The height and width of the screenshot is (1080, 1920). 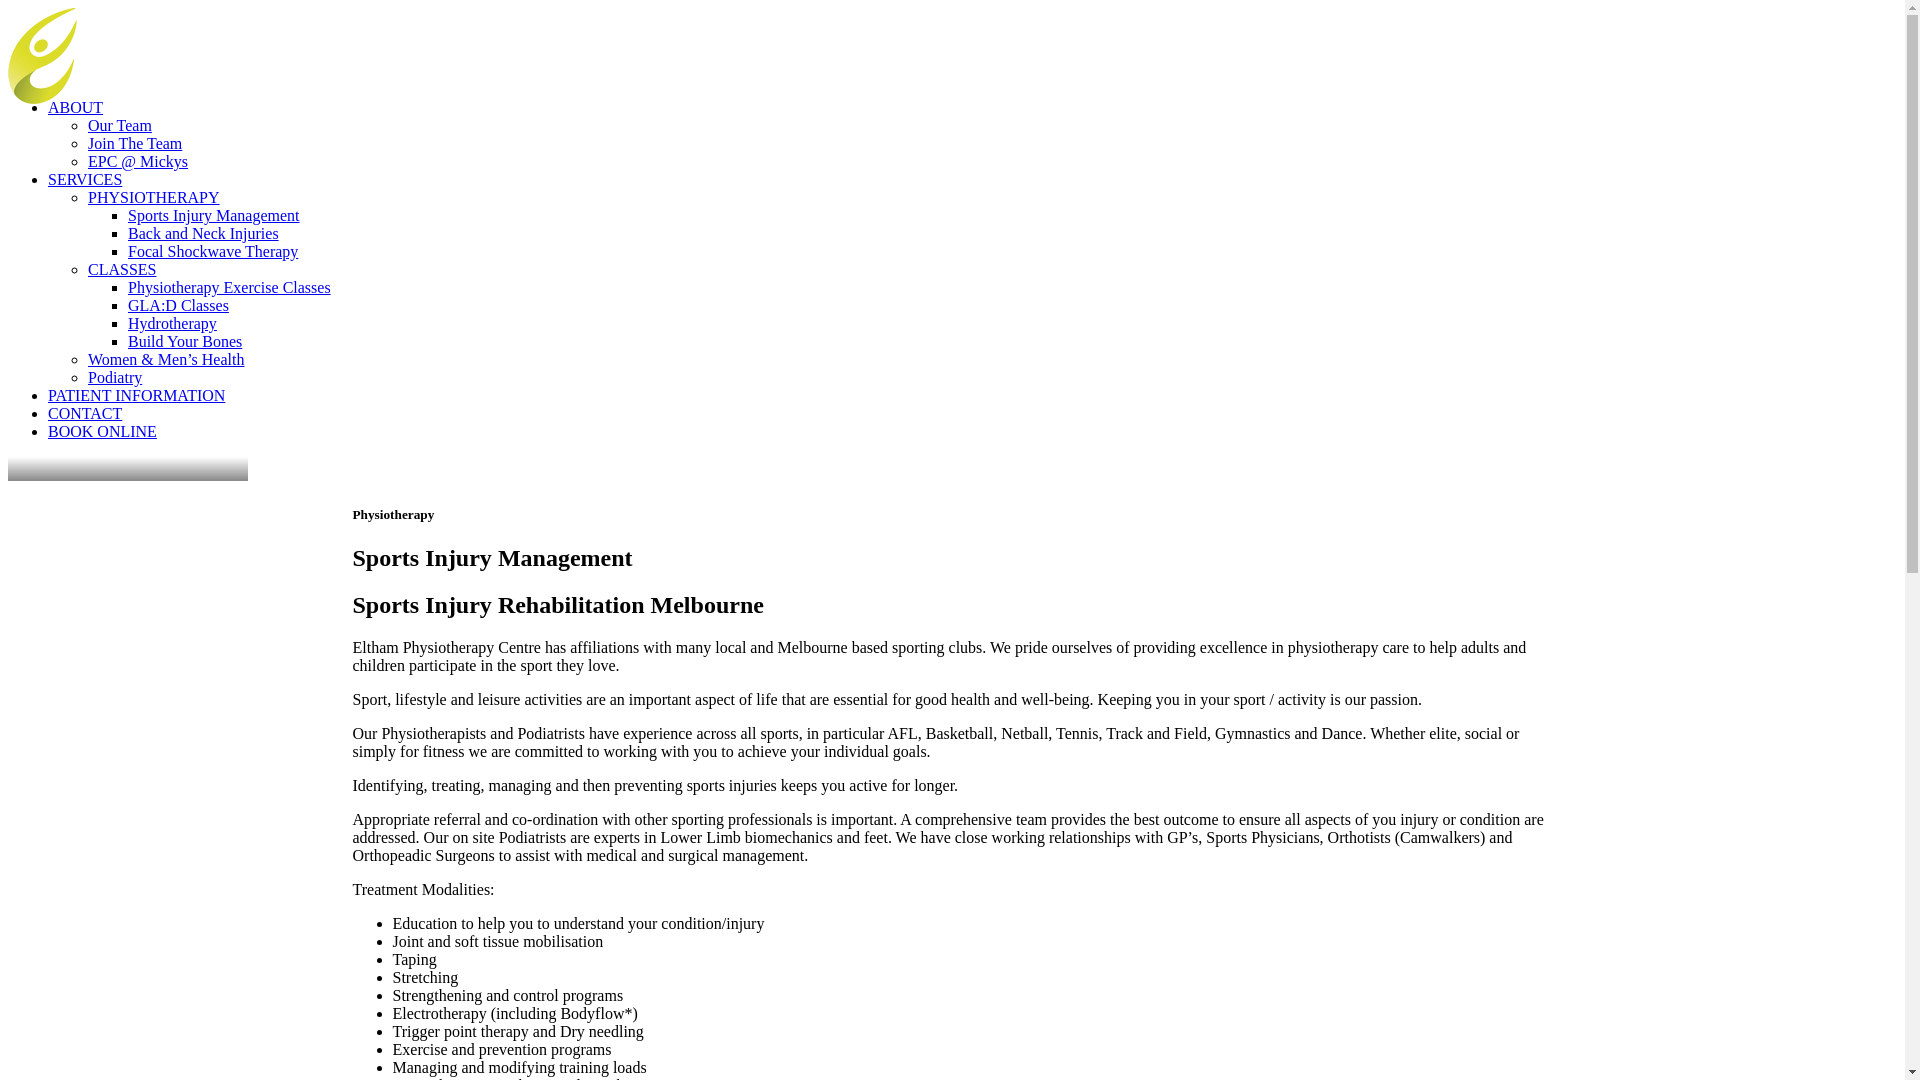 What do you see at coordinates (204, 234) in the screenshot?
I see `Back and Neck Injuries` at bounding box center [204, 234].